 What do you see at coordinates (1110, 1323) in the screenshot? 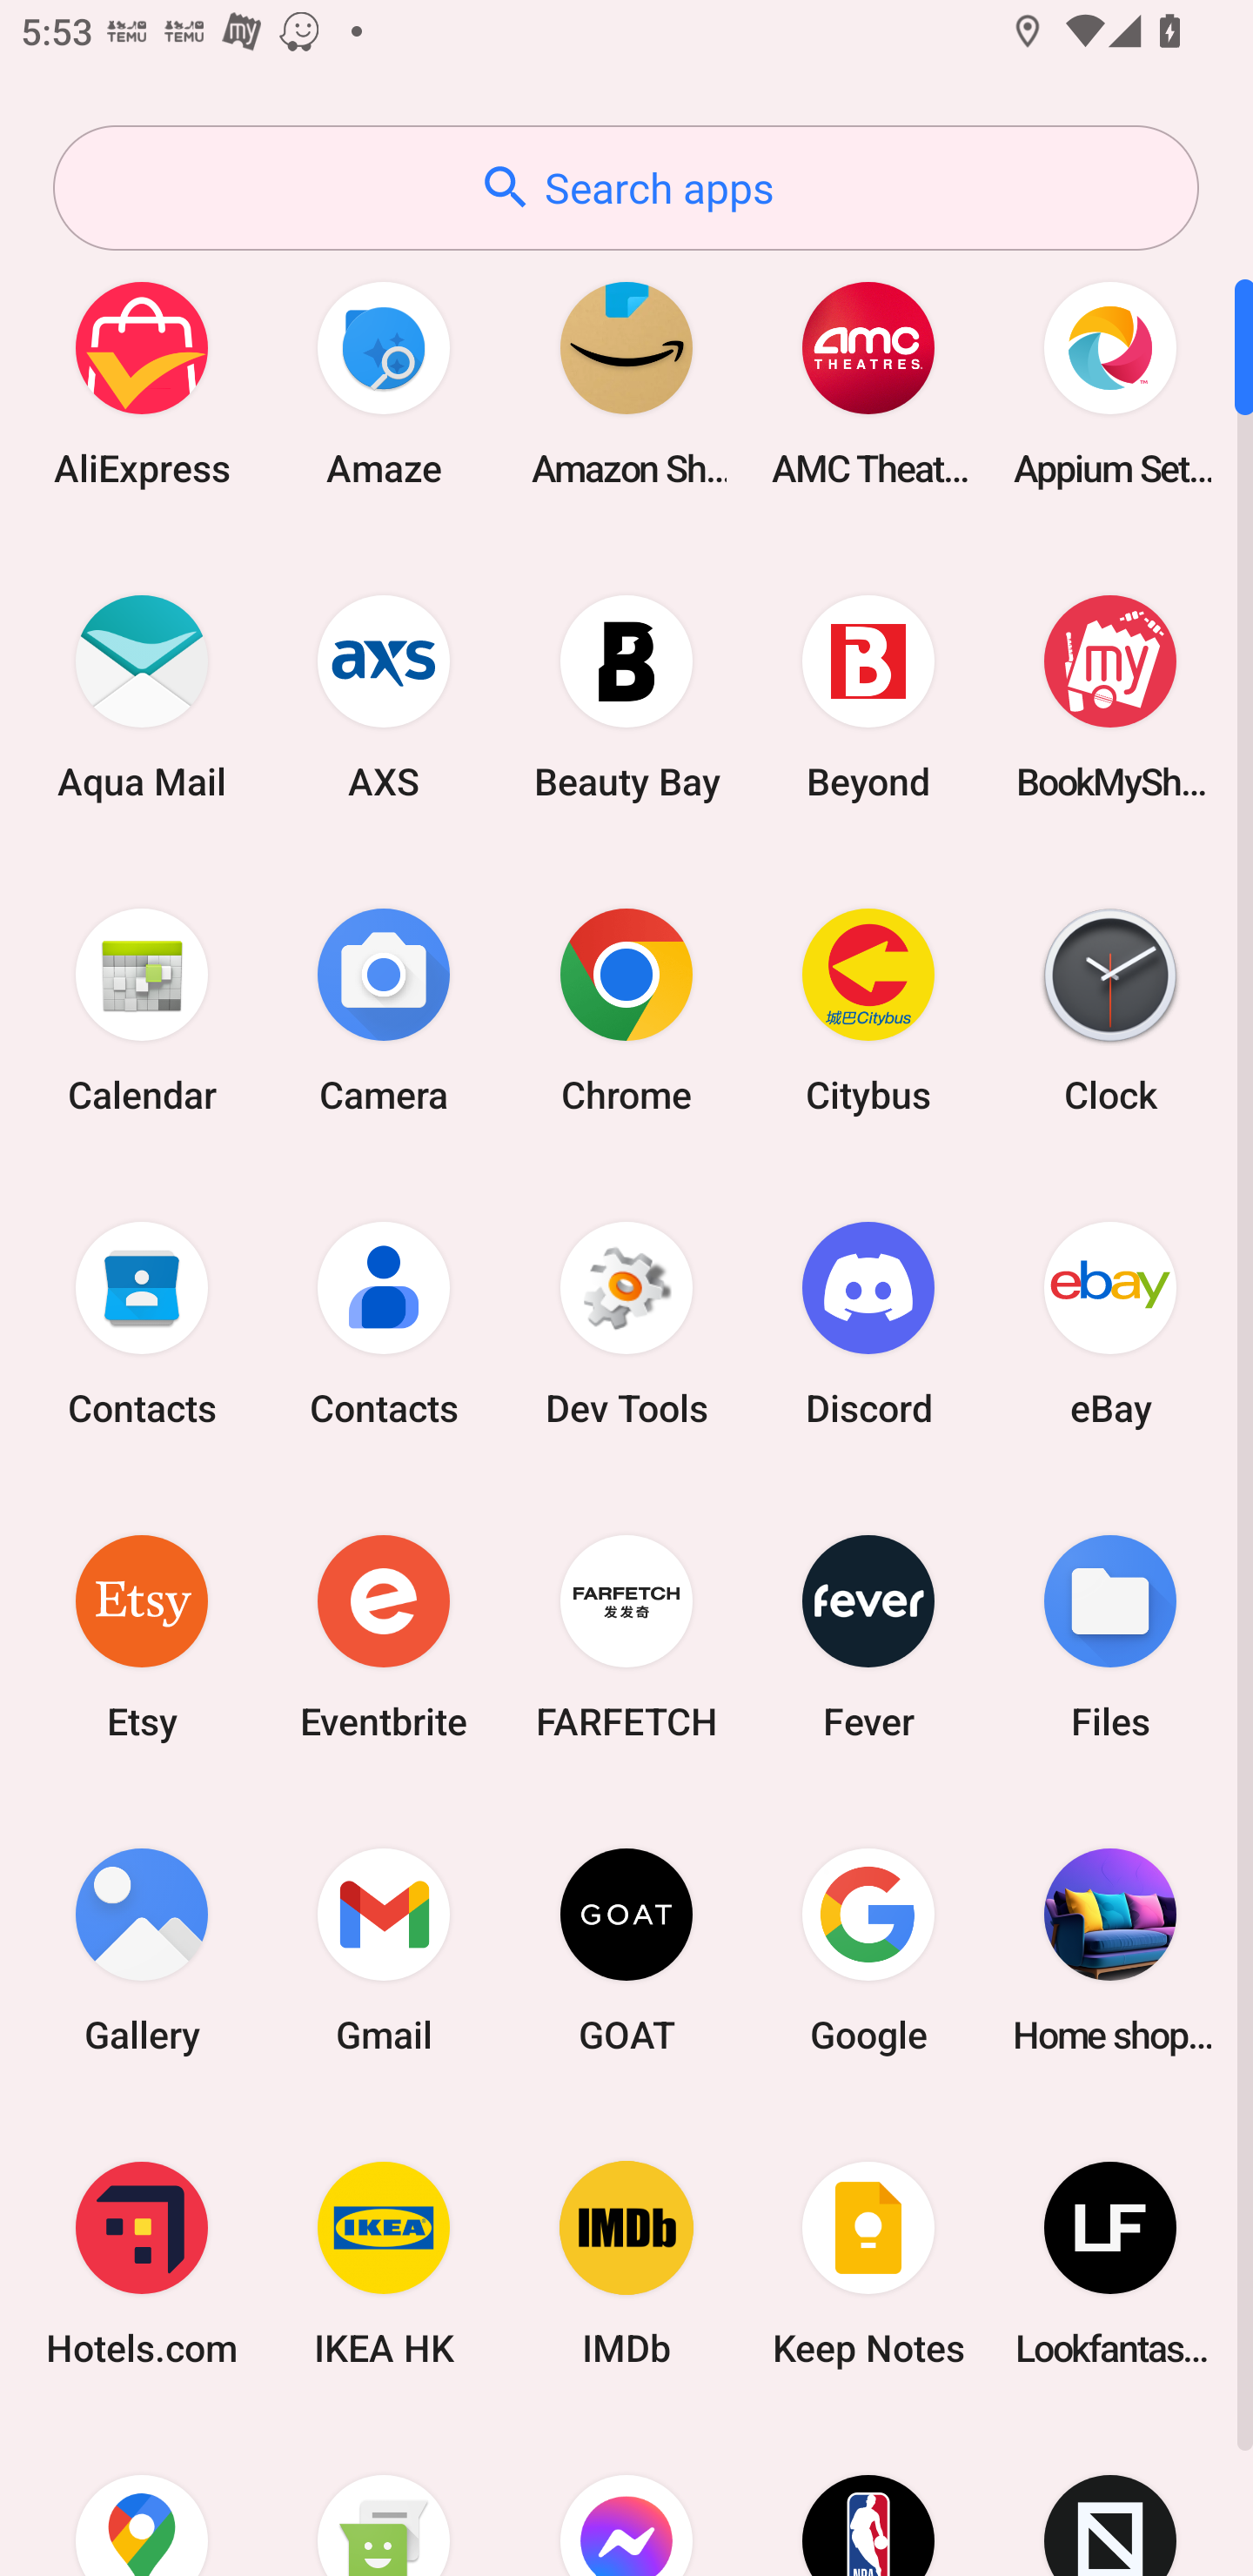
I see `eBay` at bounding box center [1110, 1323].